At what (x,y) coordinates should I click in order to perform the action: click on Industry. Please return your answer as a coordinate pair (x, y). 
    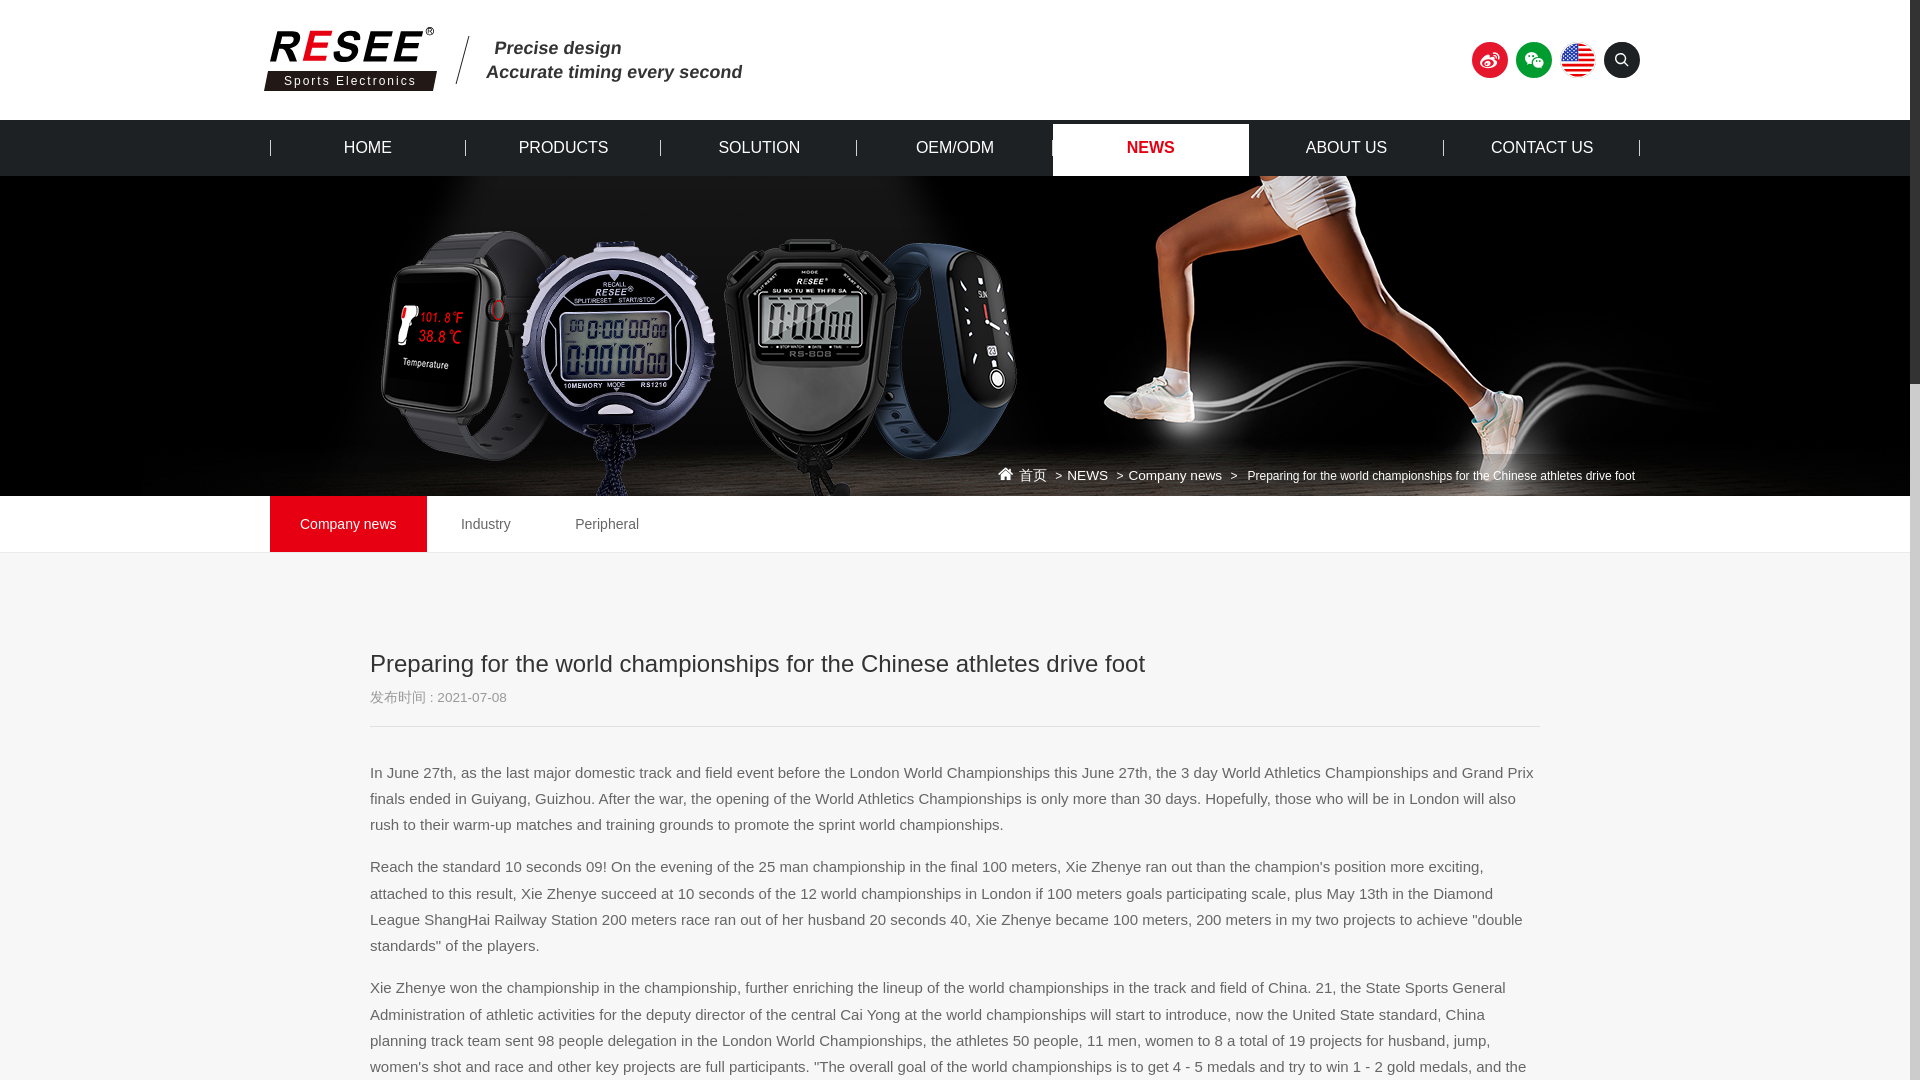
    Looking at the image, I should click on (486, 523).